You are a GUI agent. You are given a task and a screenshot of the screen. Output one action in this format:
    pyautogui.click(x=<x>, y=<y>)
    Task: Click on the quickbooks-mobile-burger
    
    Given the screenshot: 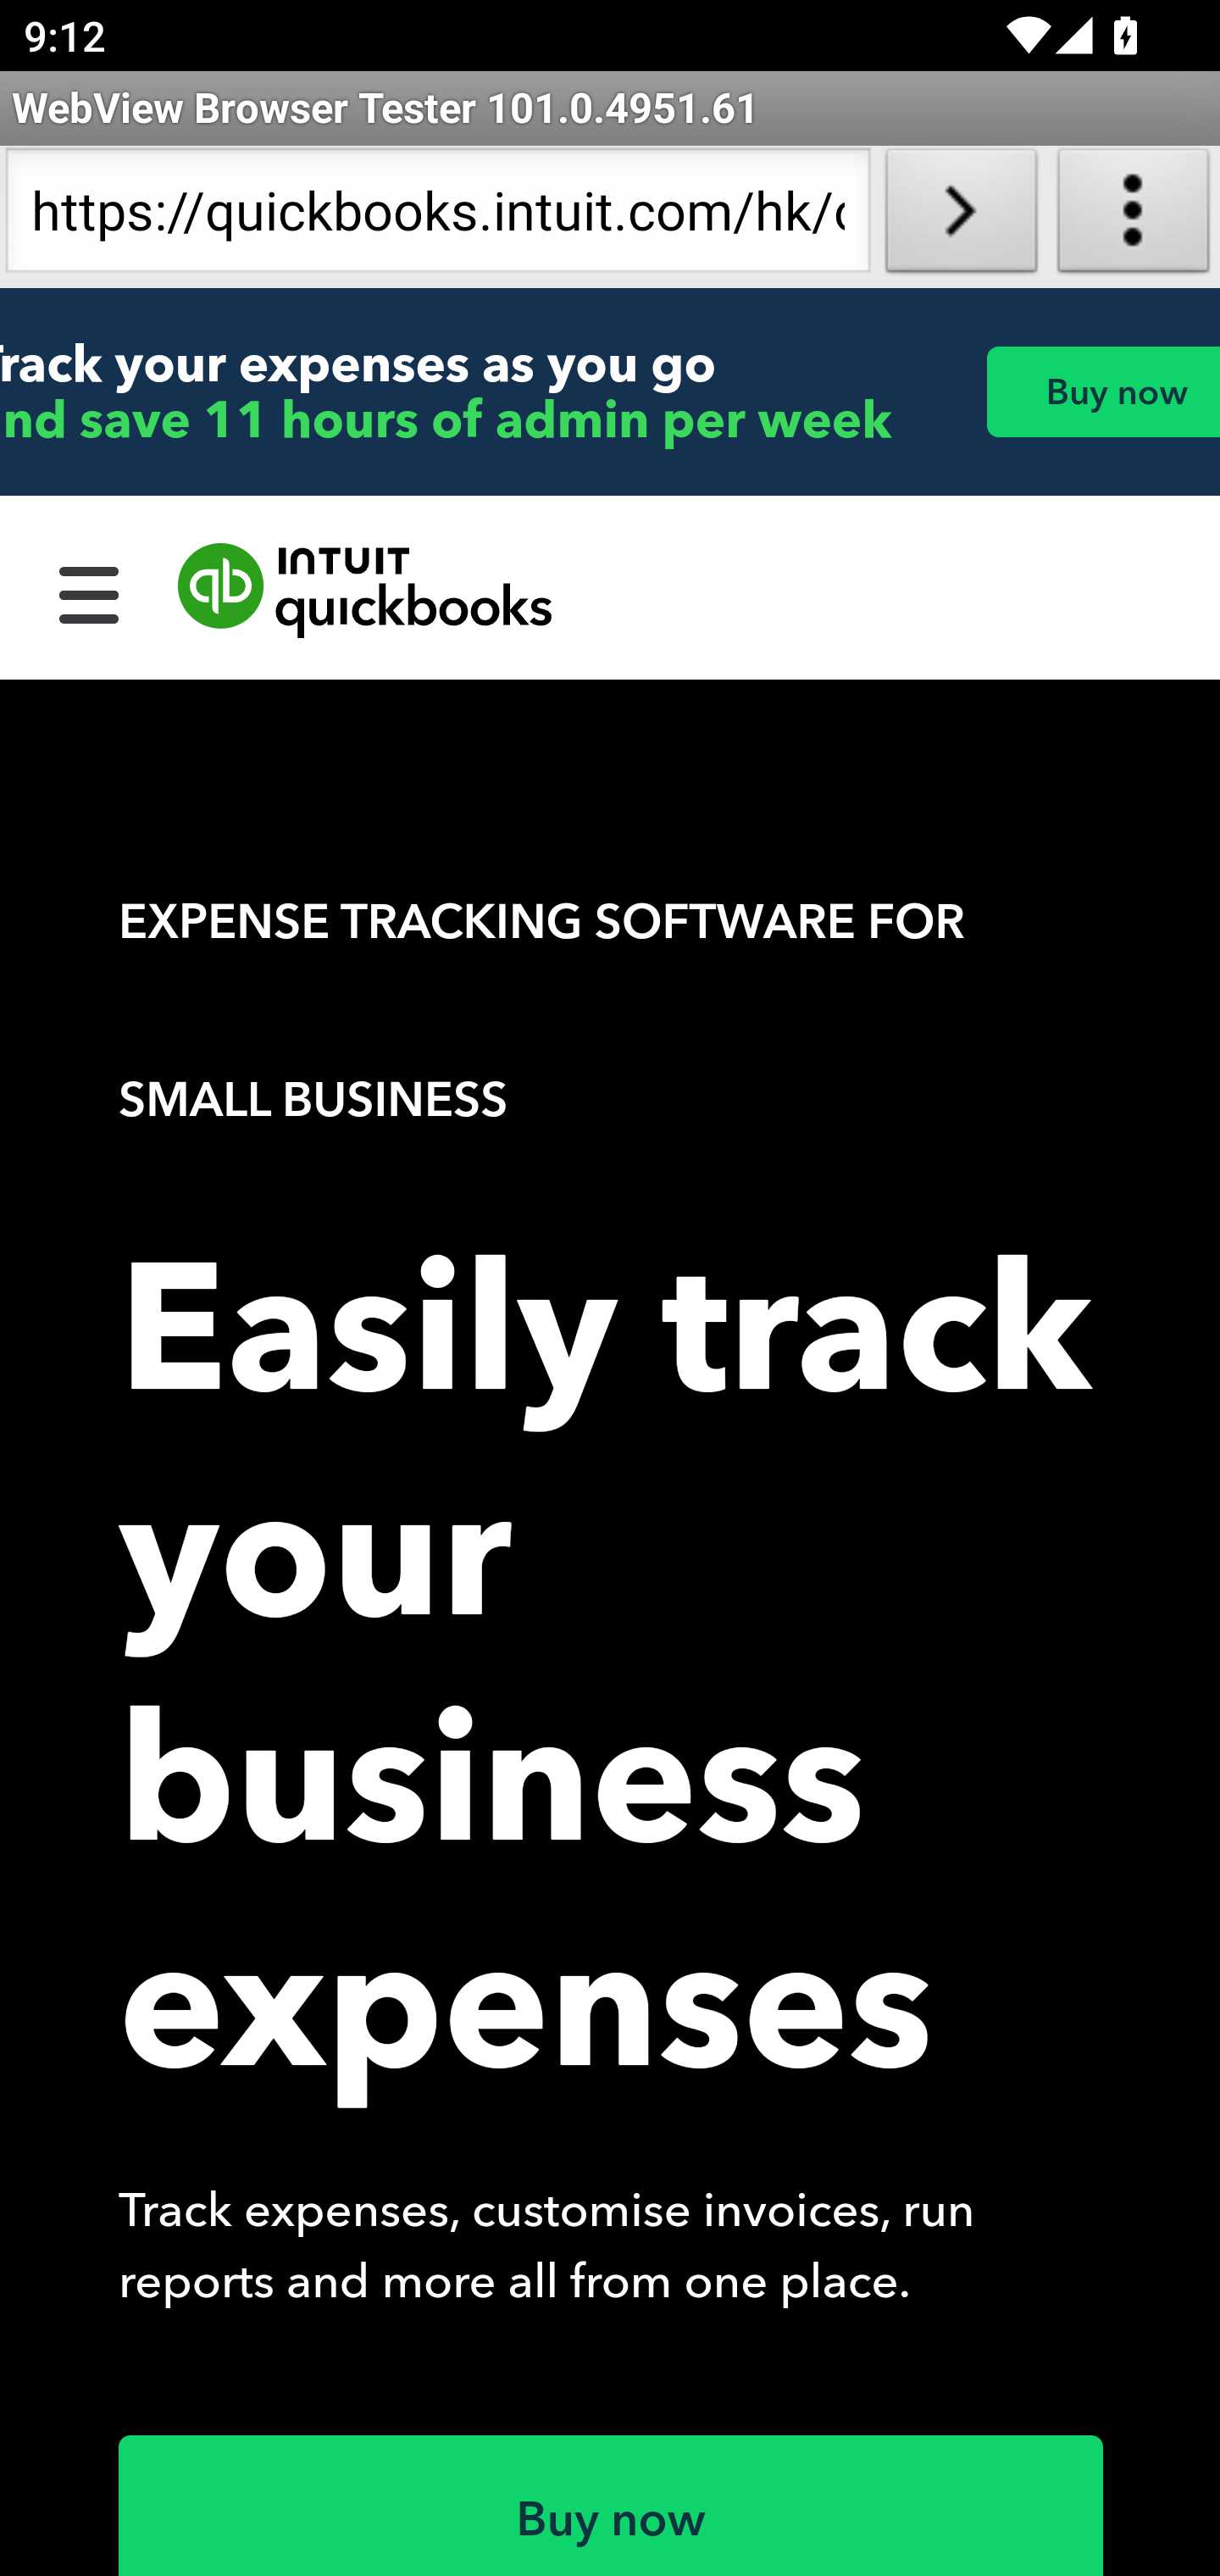 What is the action you would take?
    pyautogui.click(x=90, y=591)
    